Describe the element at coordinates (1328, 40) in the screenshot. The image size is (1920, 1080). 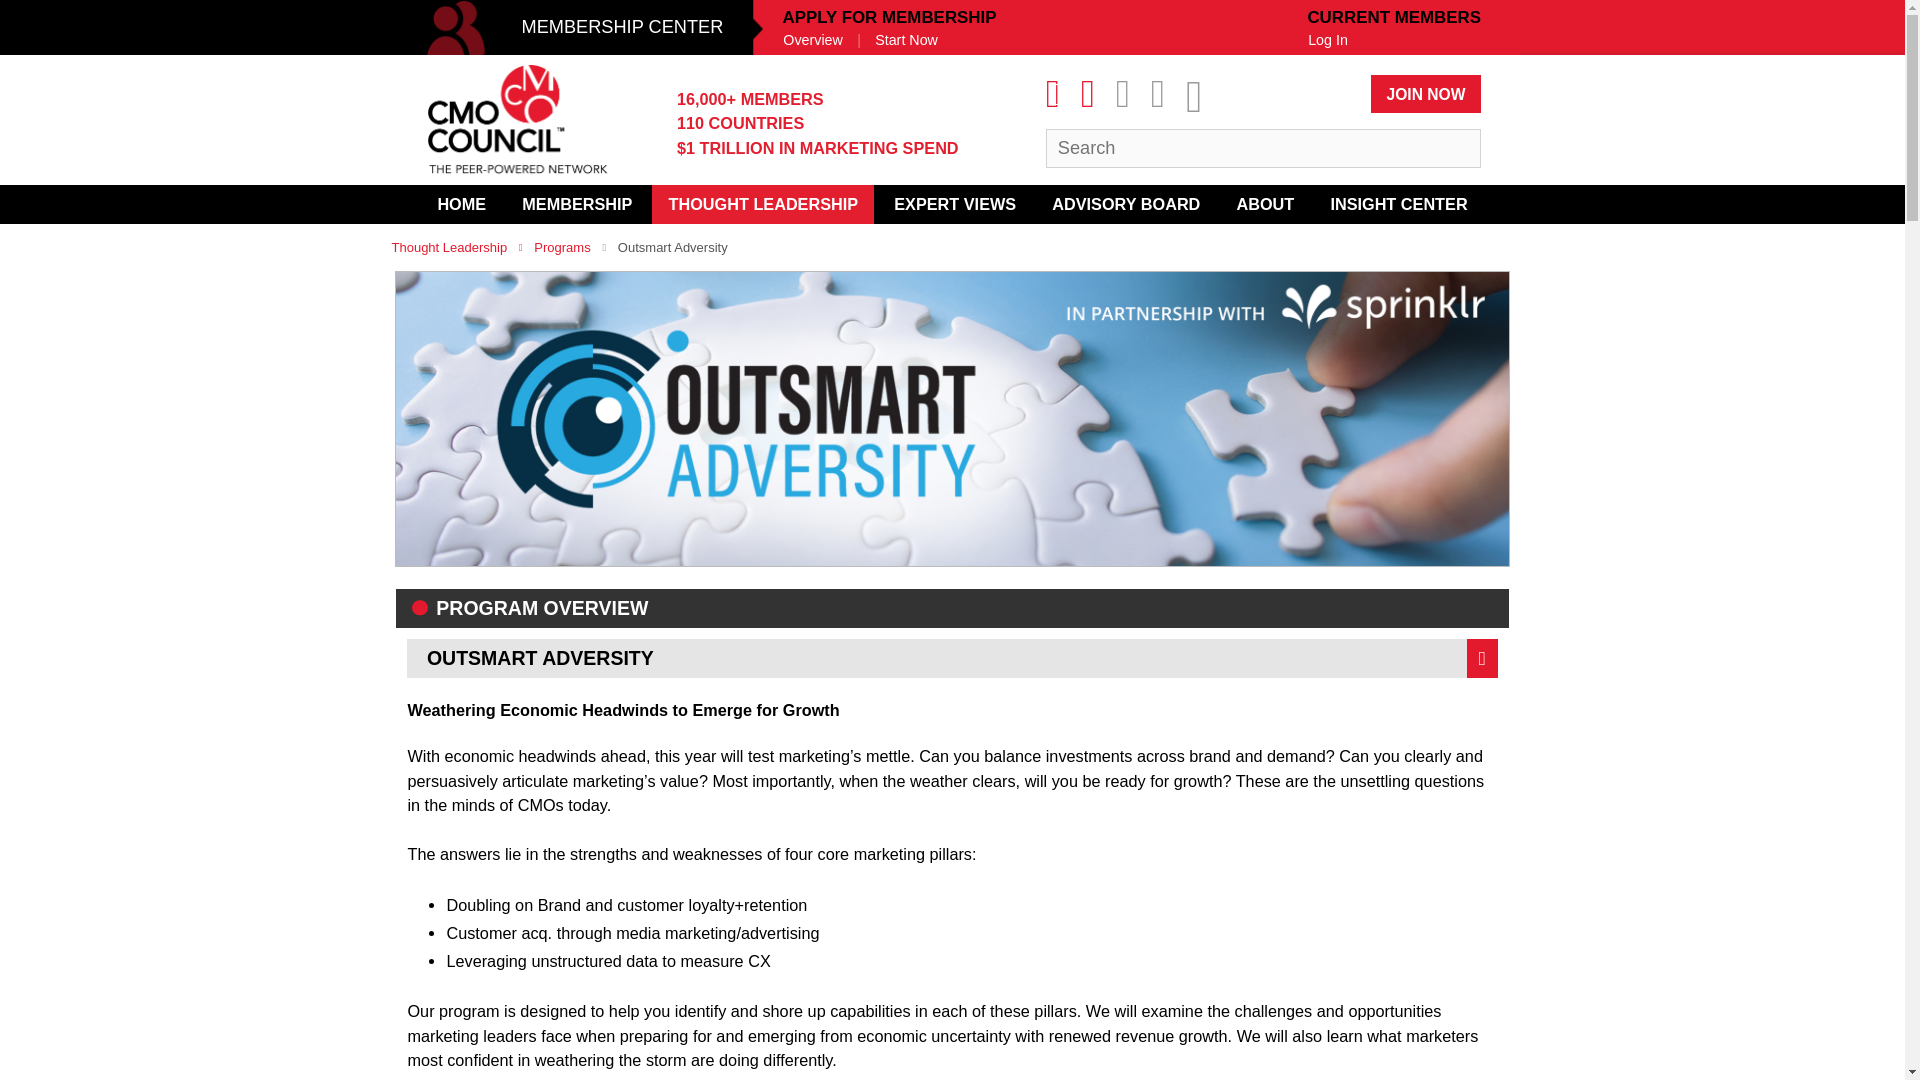
I see `Log In` at that location.